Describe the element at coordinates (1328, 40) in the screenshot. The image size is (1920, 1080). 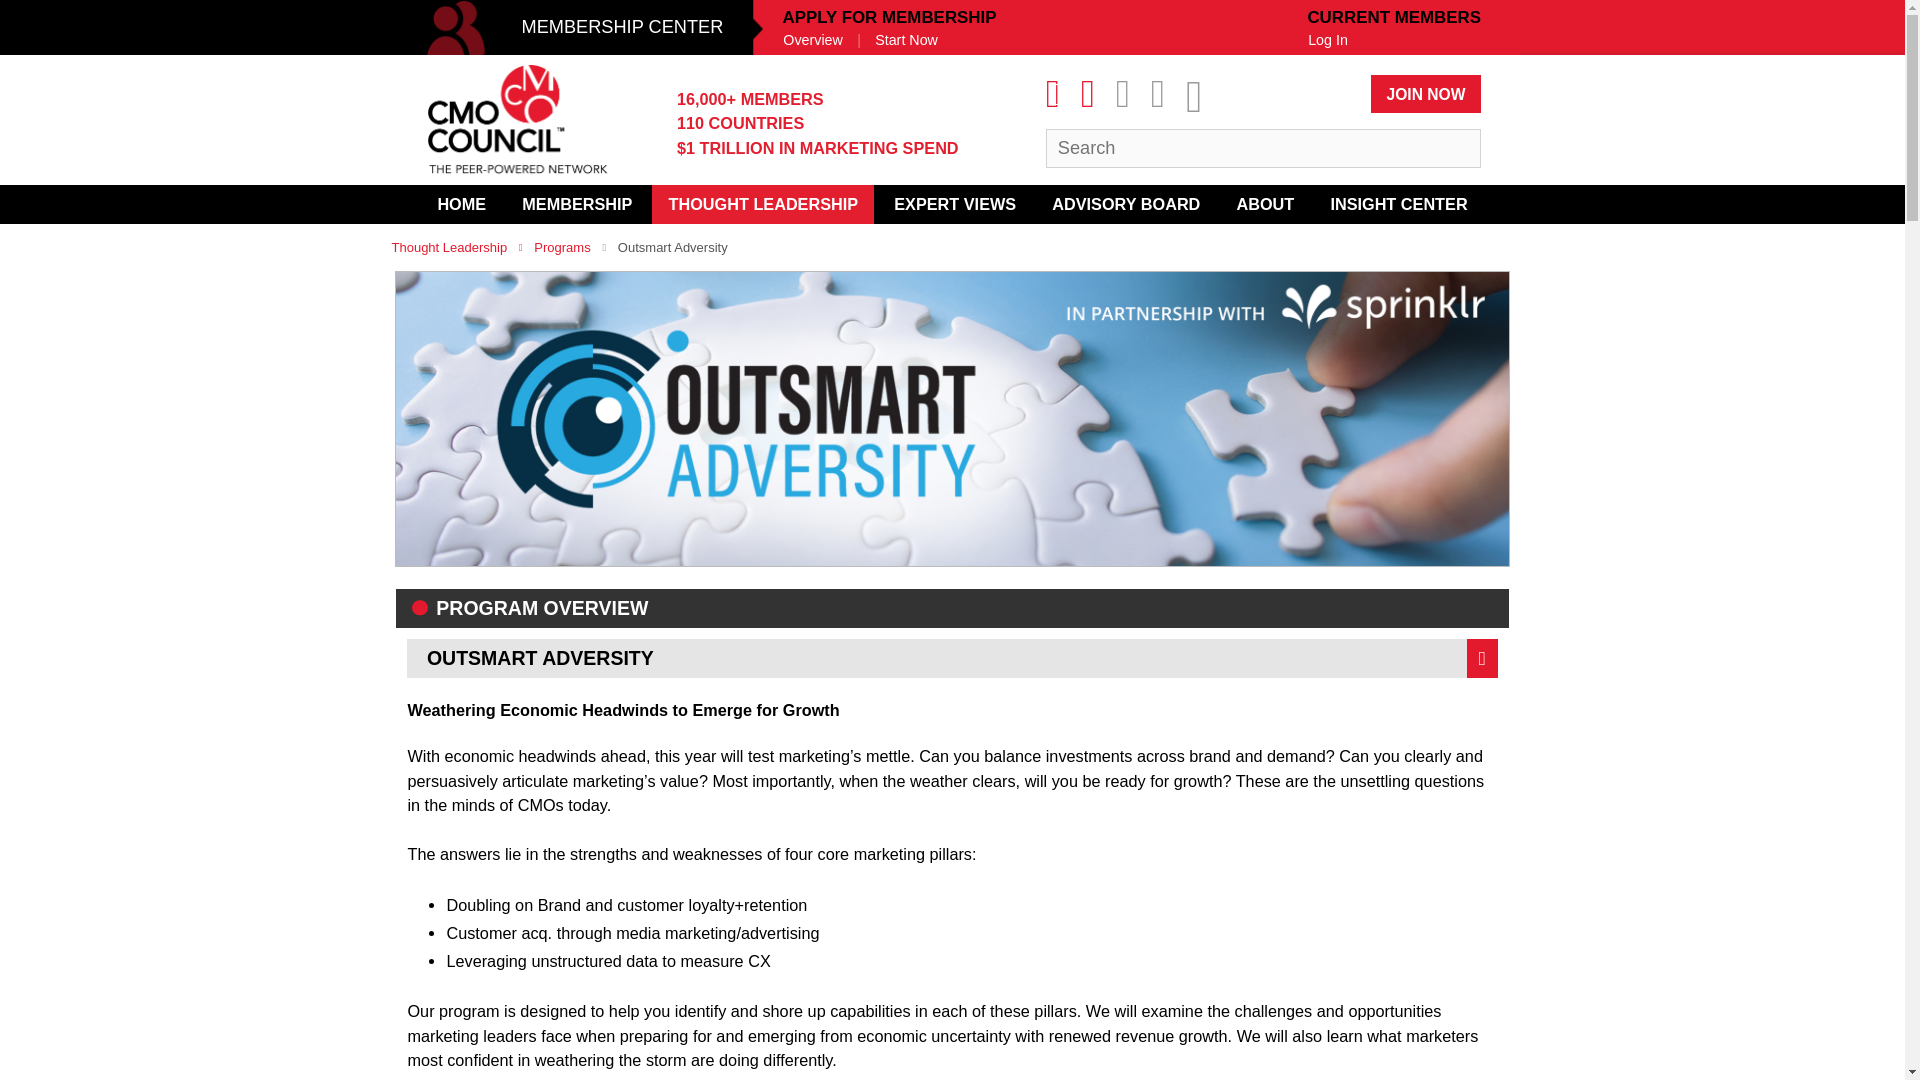
I see `Log In` at that location.